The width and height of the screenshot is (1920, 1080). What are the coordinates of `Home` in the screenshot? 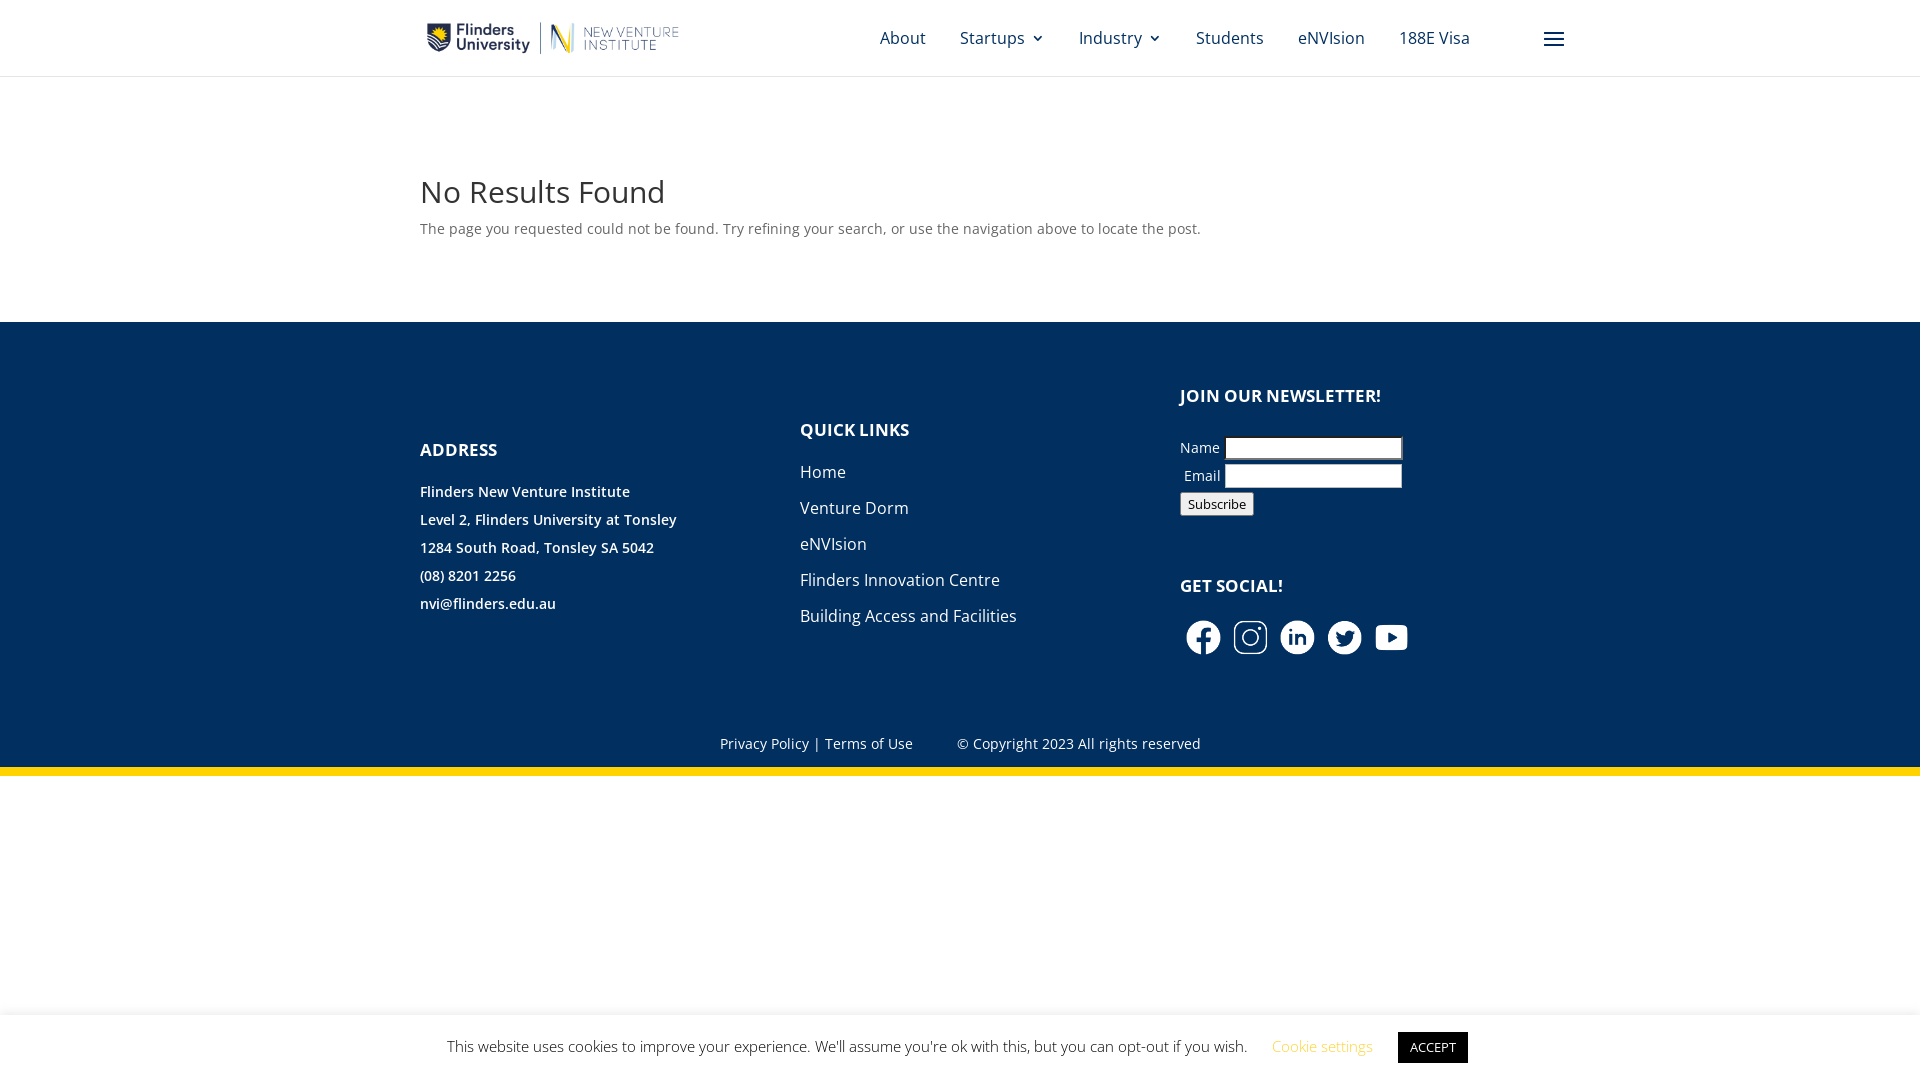 It's located at (823, 472).